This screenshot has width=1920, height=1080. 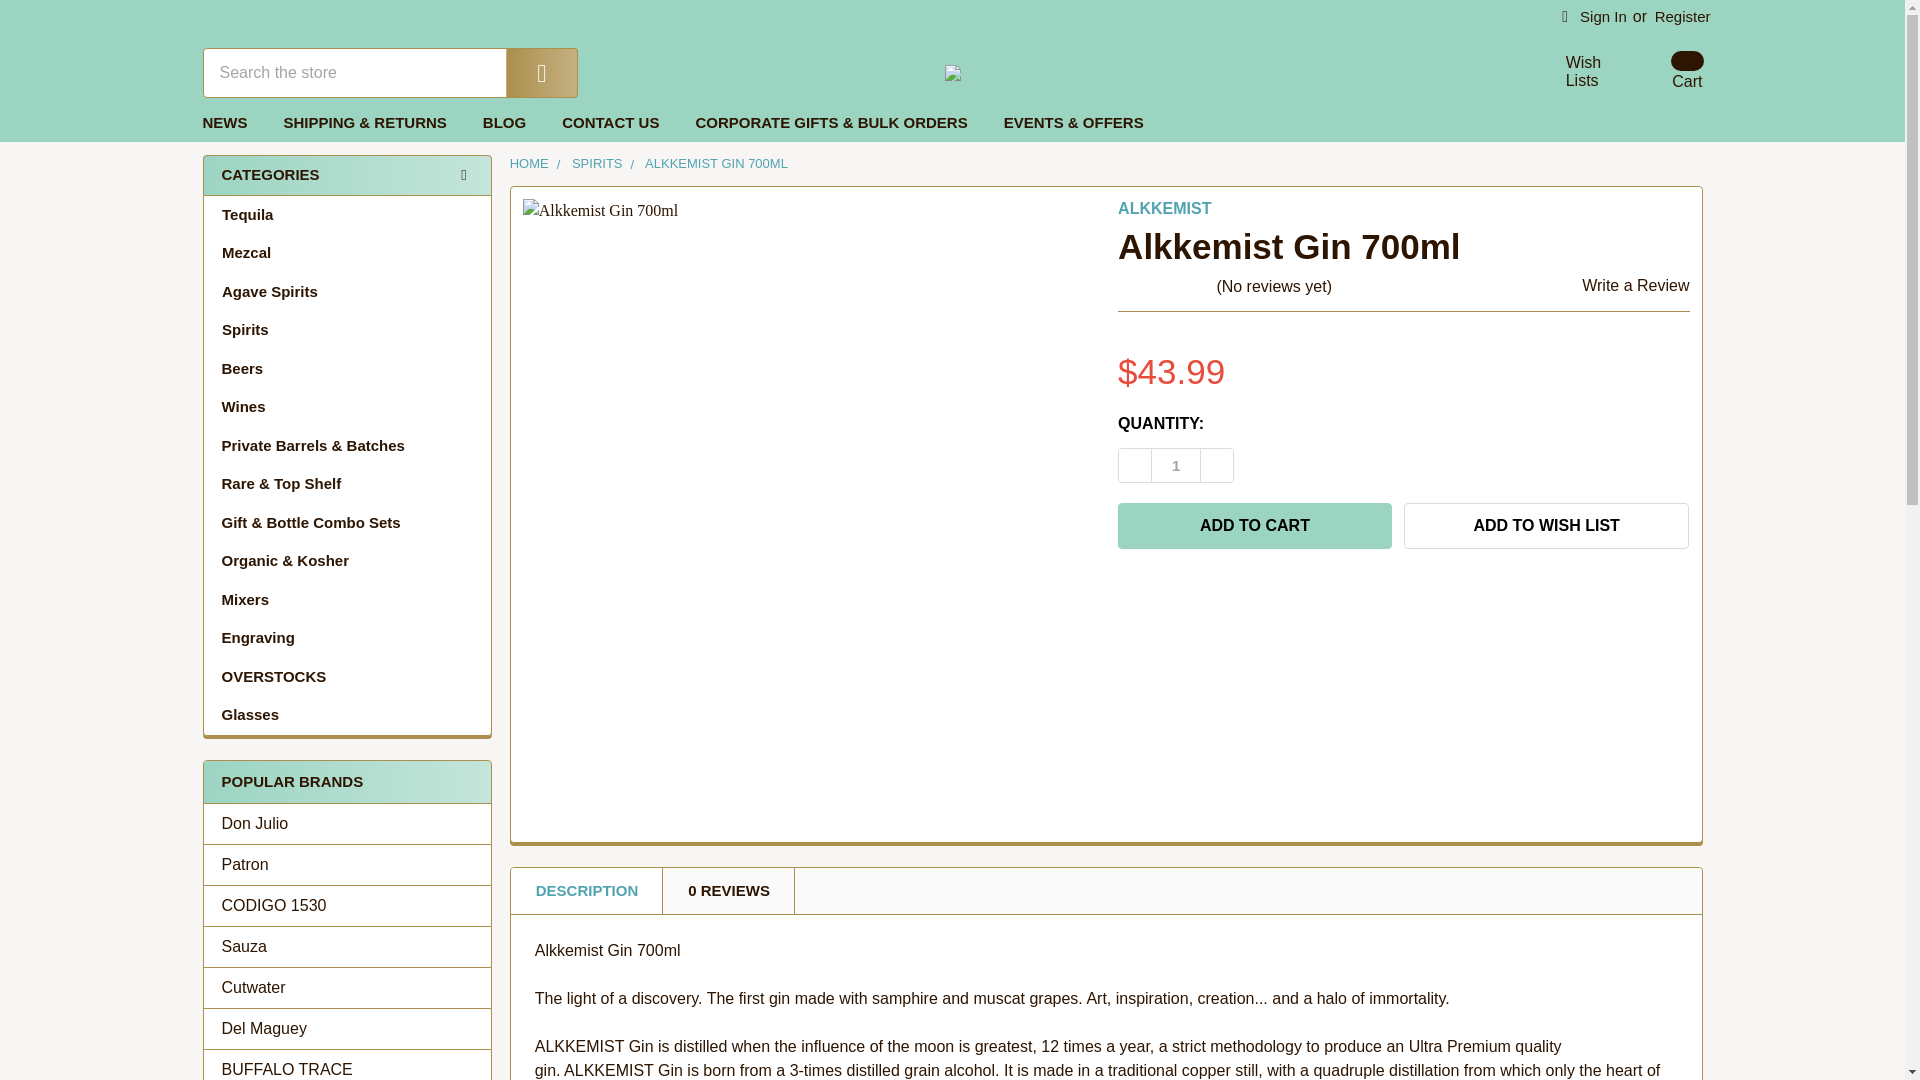 I want to click on Patron, so click(x=347, y=1069).